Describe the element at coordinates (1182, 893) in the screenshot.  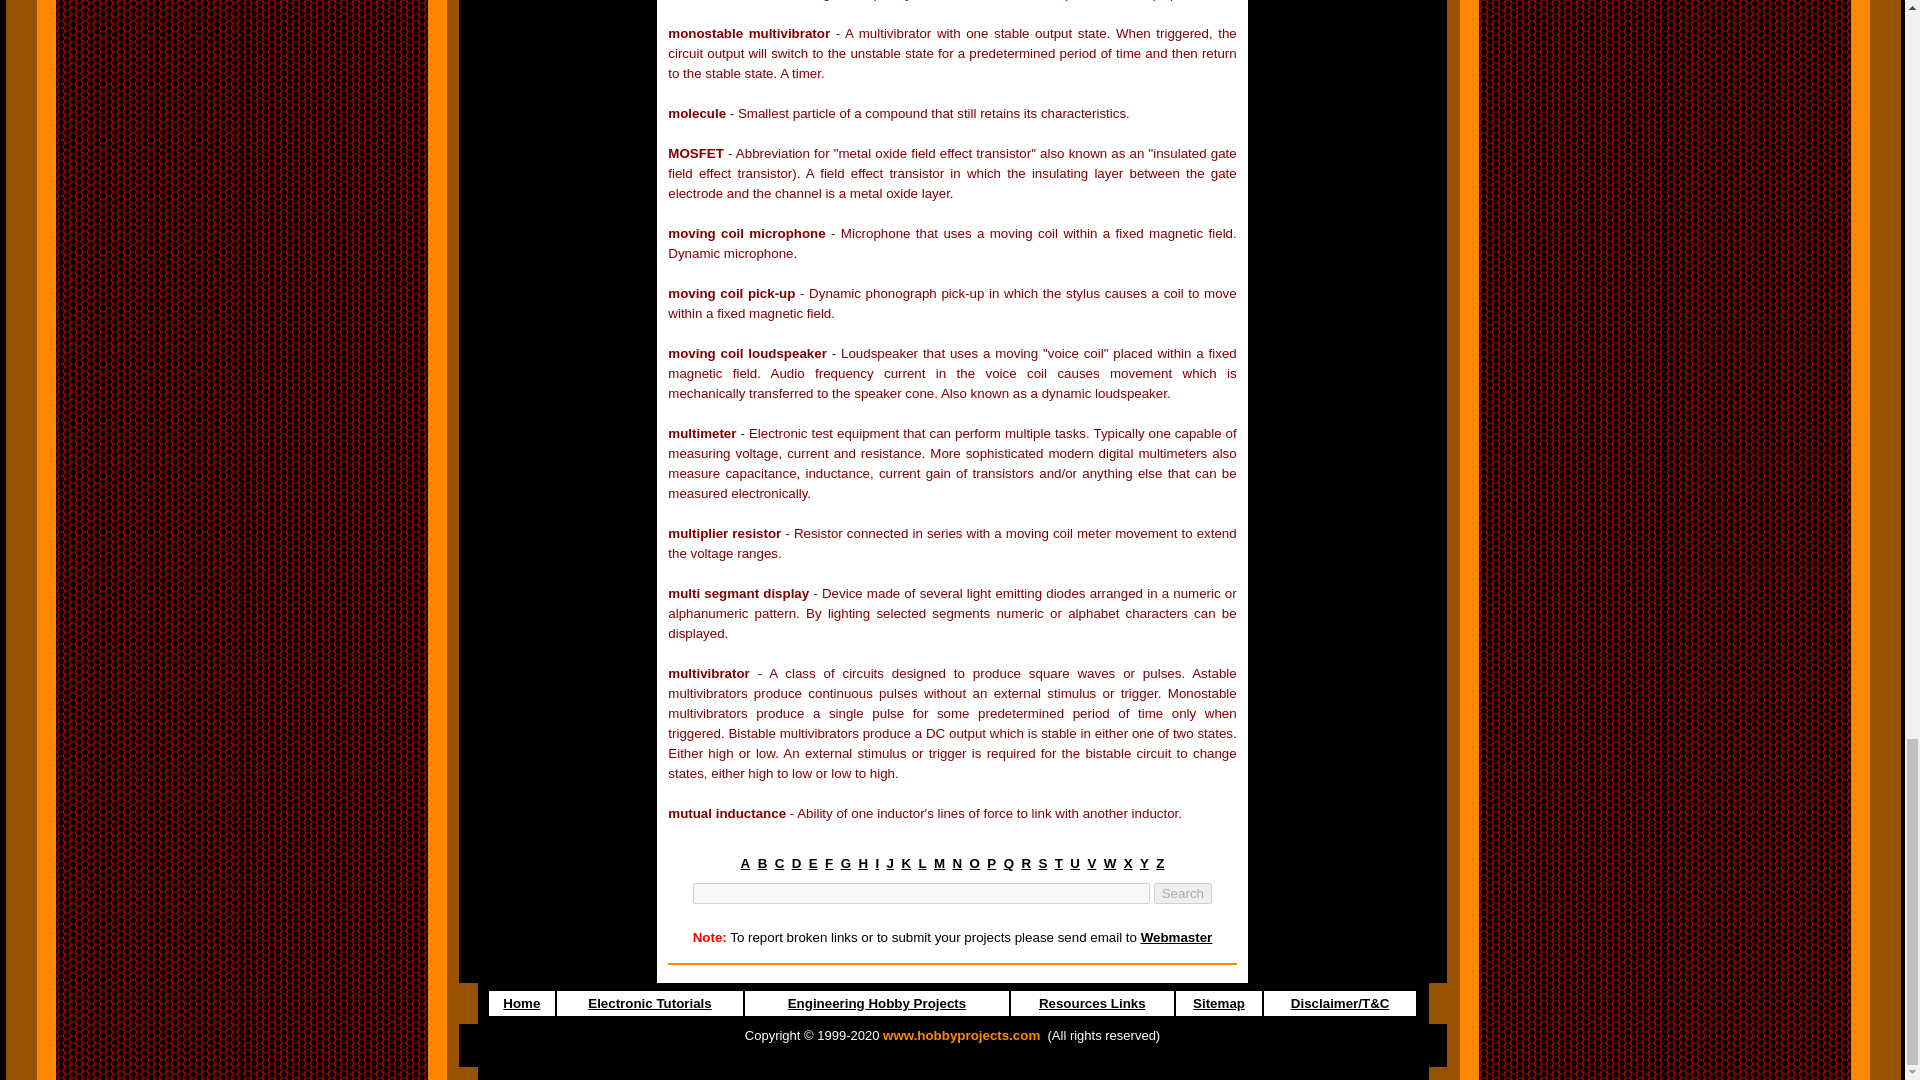
I see `Search` at that location.